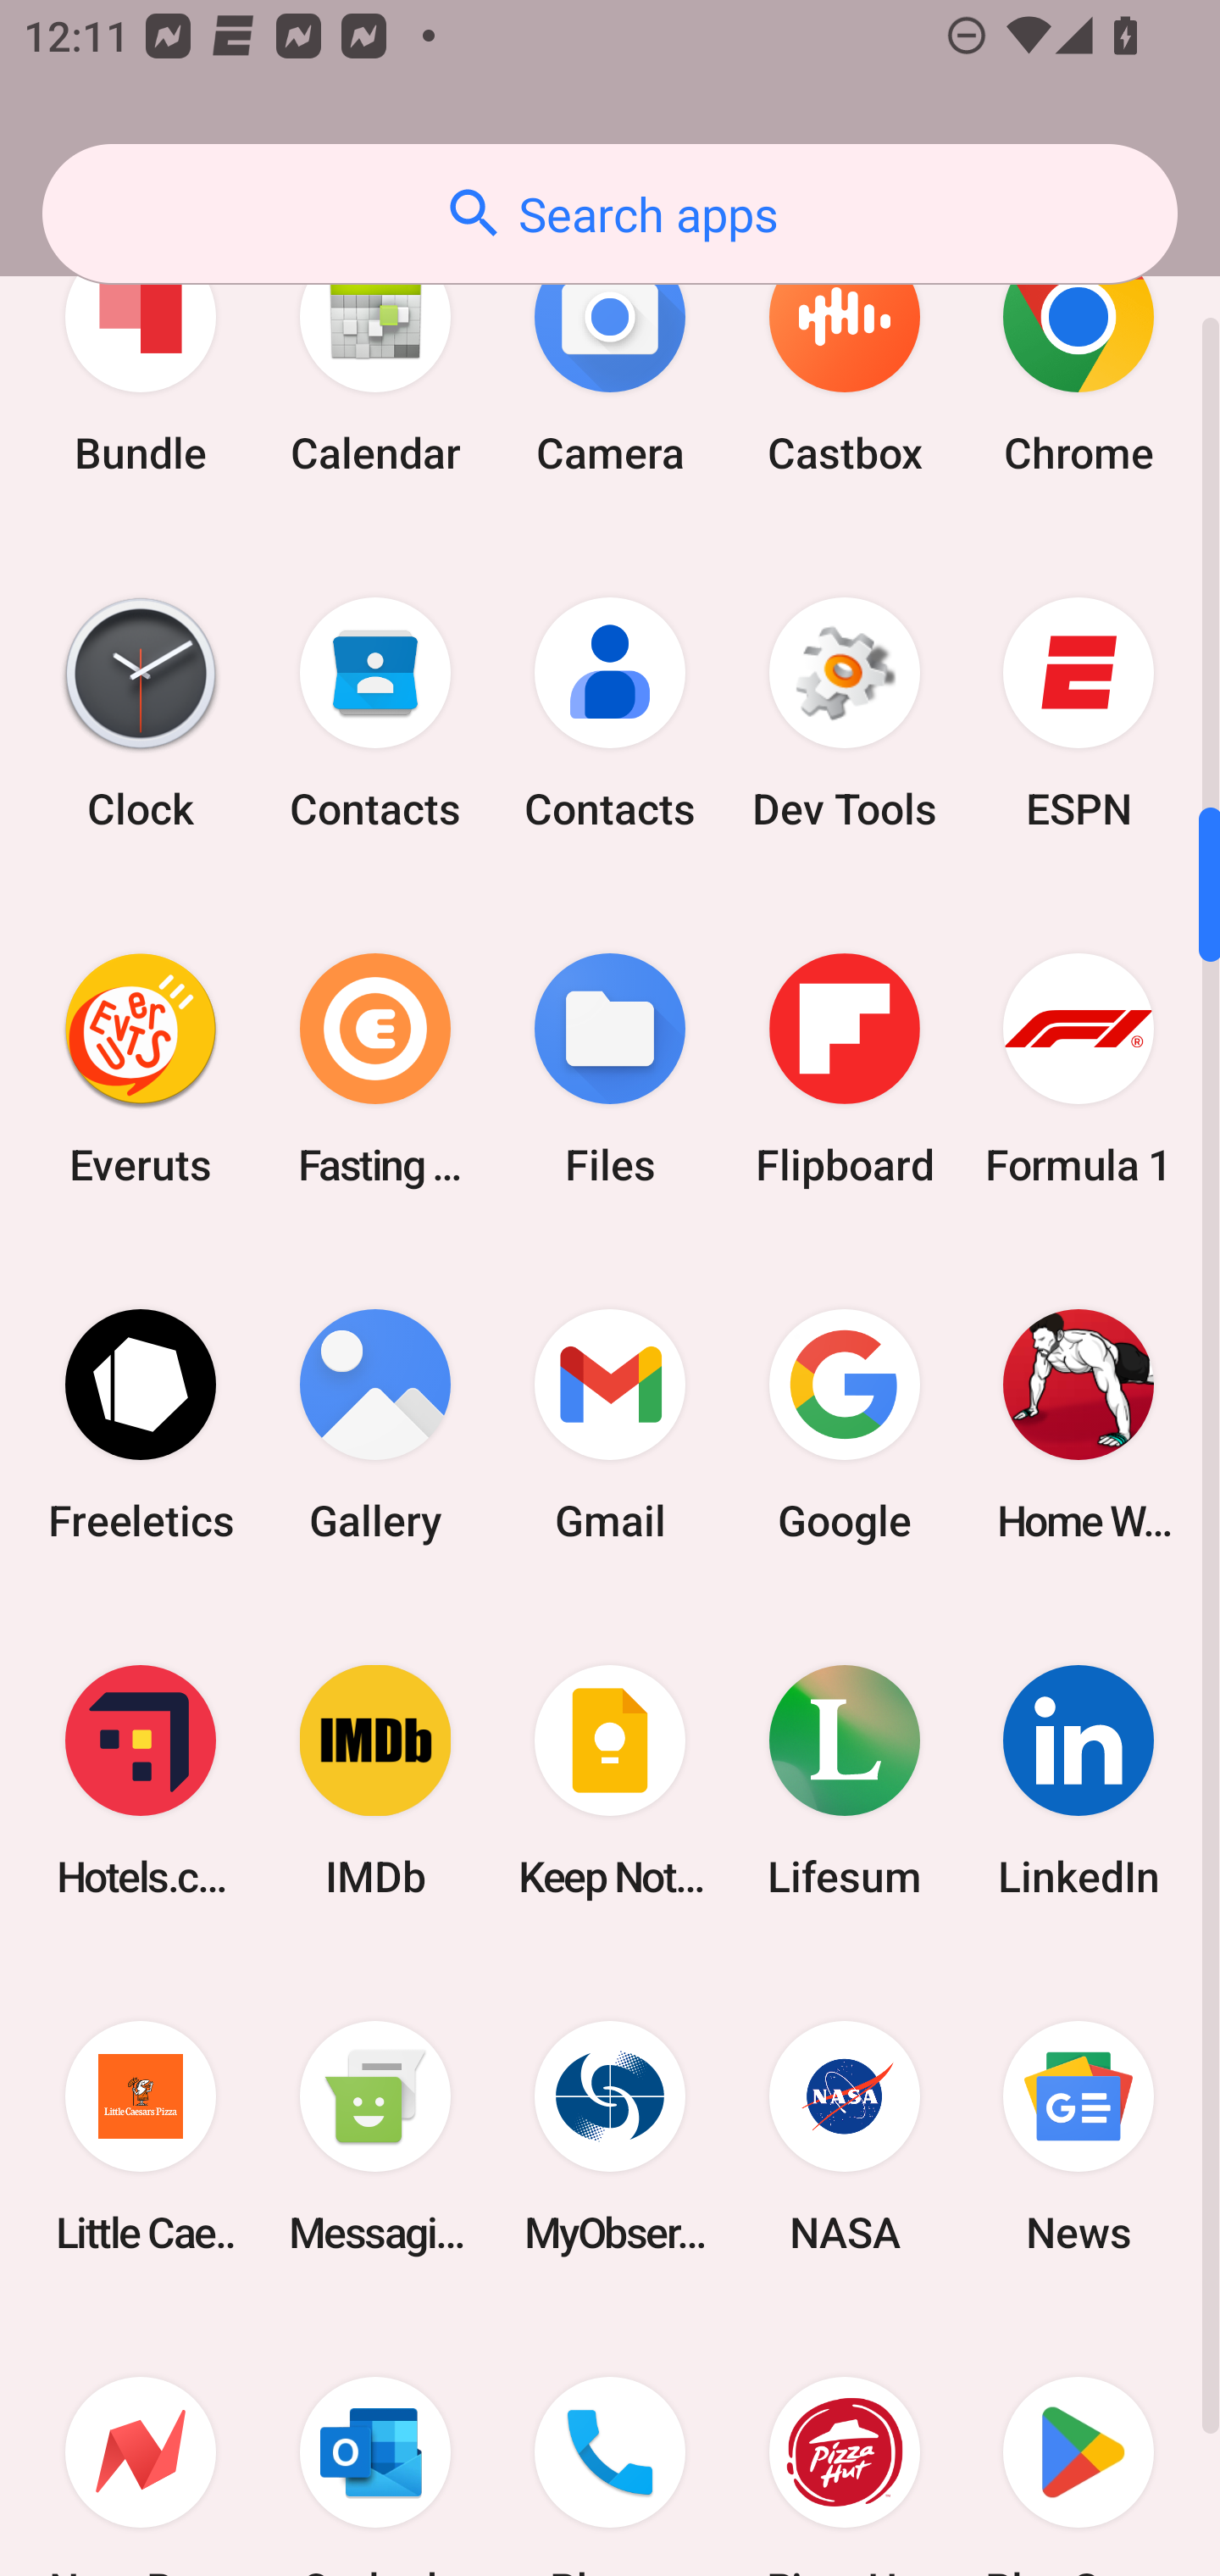 This screenshot has width=1220, height=2576. Describe the element at coordinates (375, 2137) in the screenshot. I see `Messaging` at that location.